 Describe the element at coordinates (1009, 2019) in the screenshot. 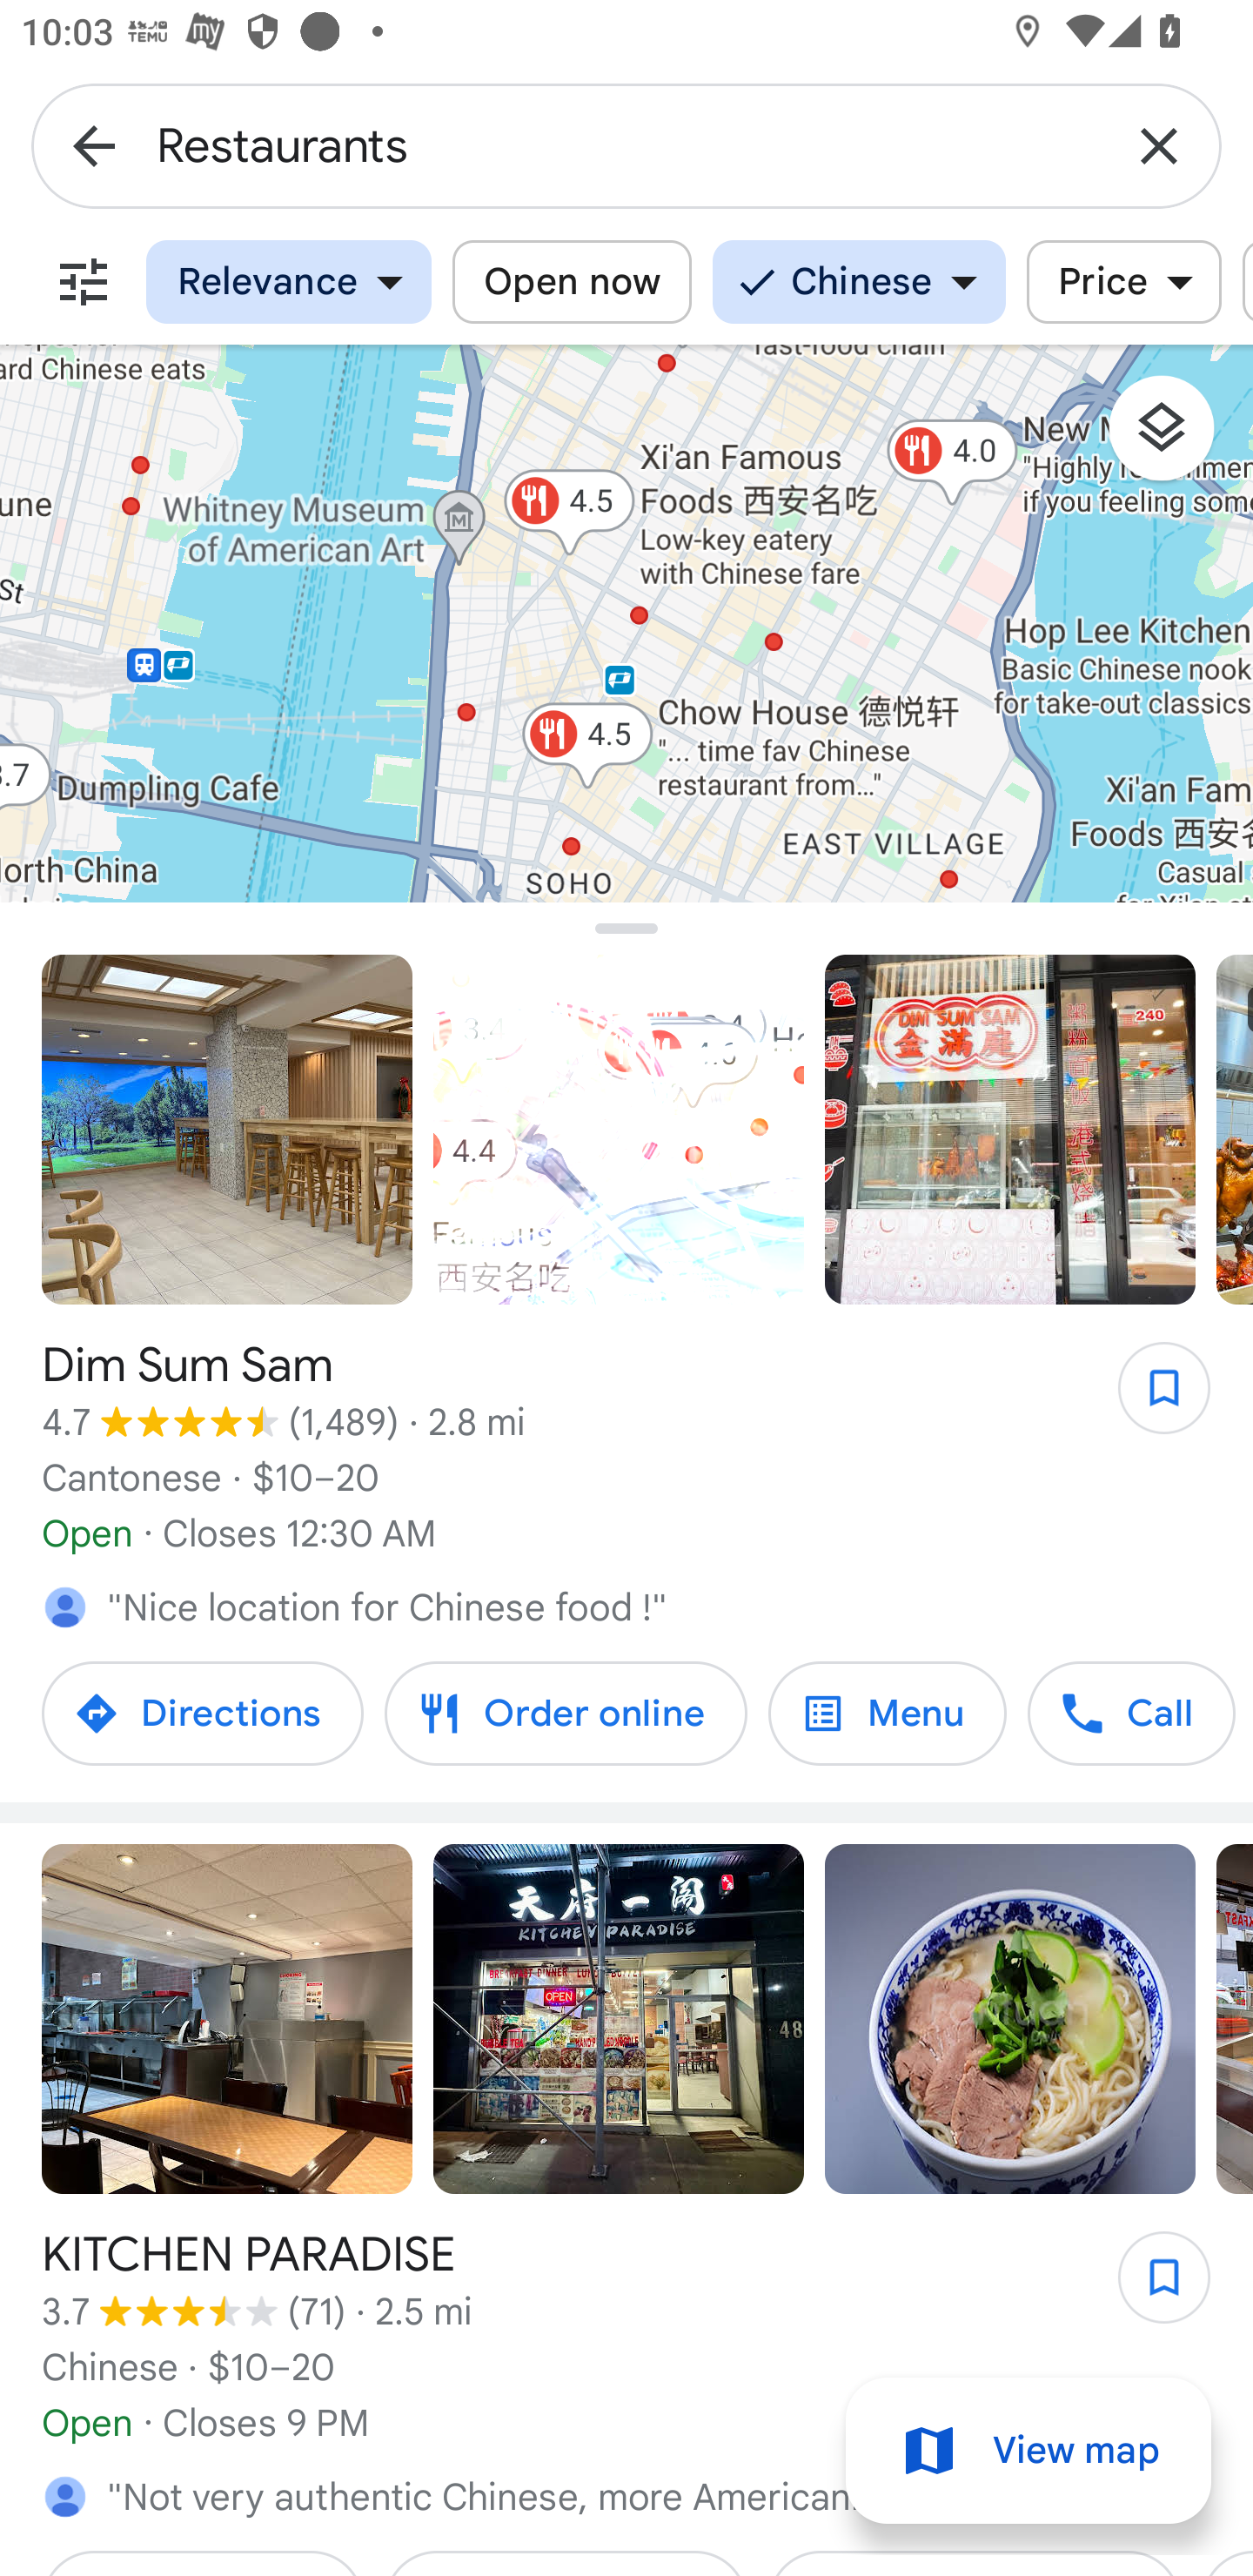

I see `Photo` at that location.